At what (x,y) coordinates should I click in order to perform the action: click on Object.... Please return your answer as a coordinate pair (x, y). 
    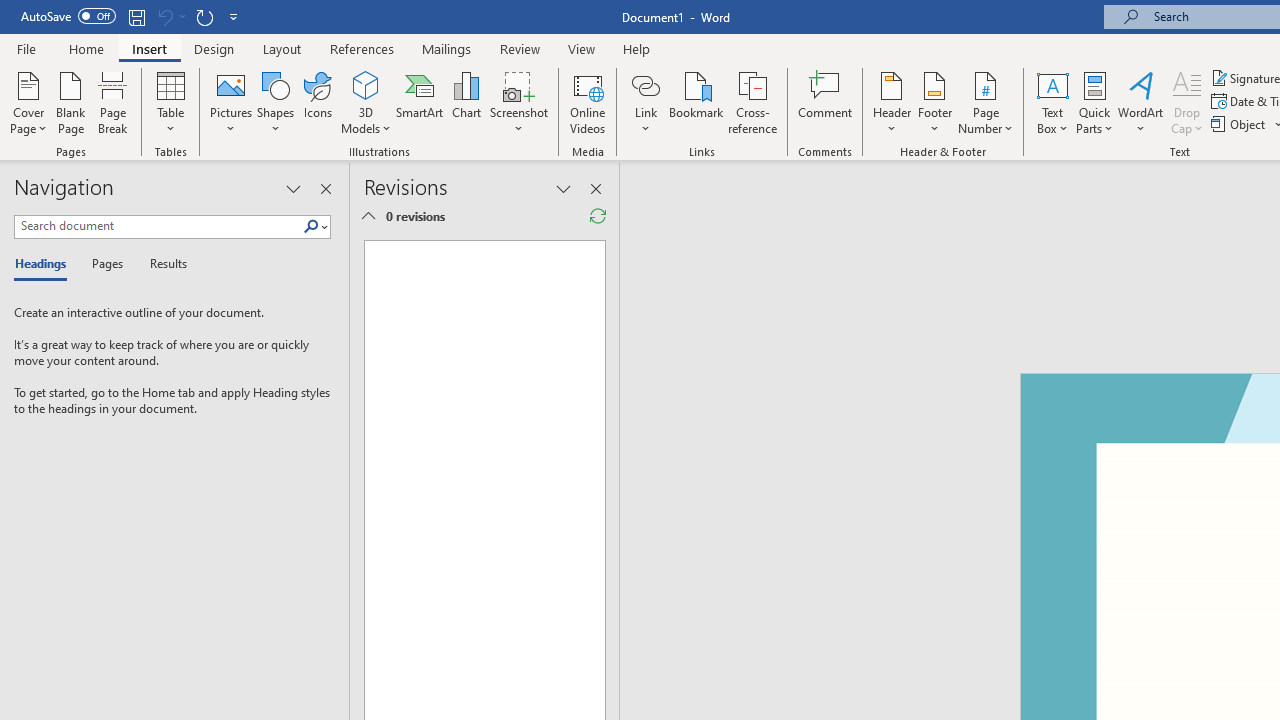
    Looking at the image, I should click on (1240, 124).